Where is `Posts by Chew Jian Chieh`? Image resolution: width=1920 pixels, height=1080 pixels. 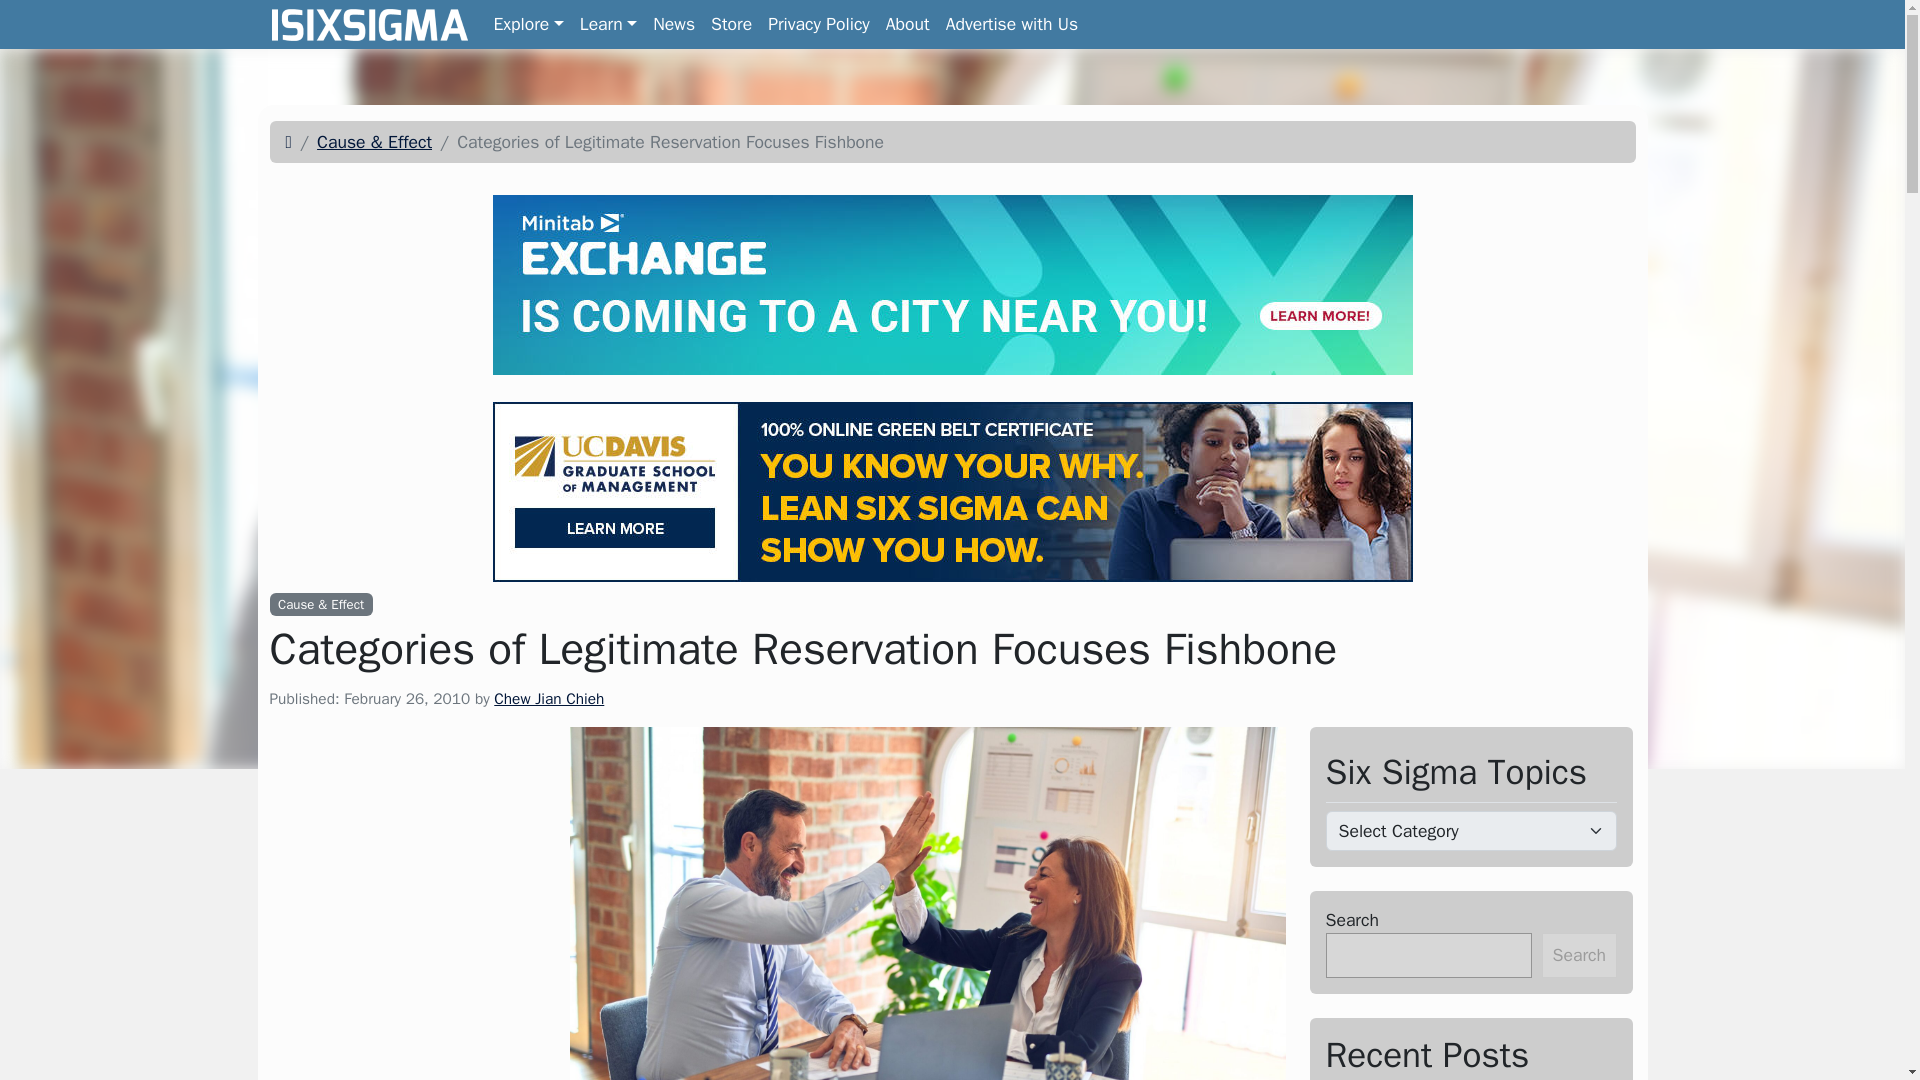 Posts by Chew Jian Chieh is located at coordinates (548, 698).